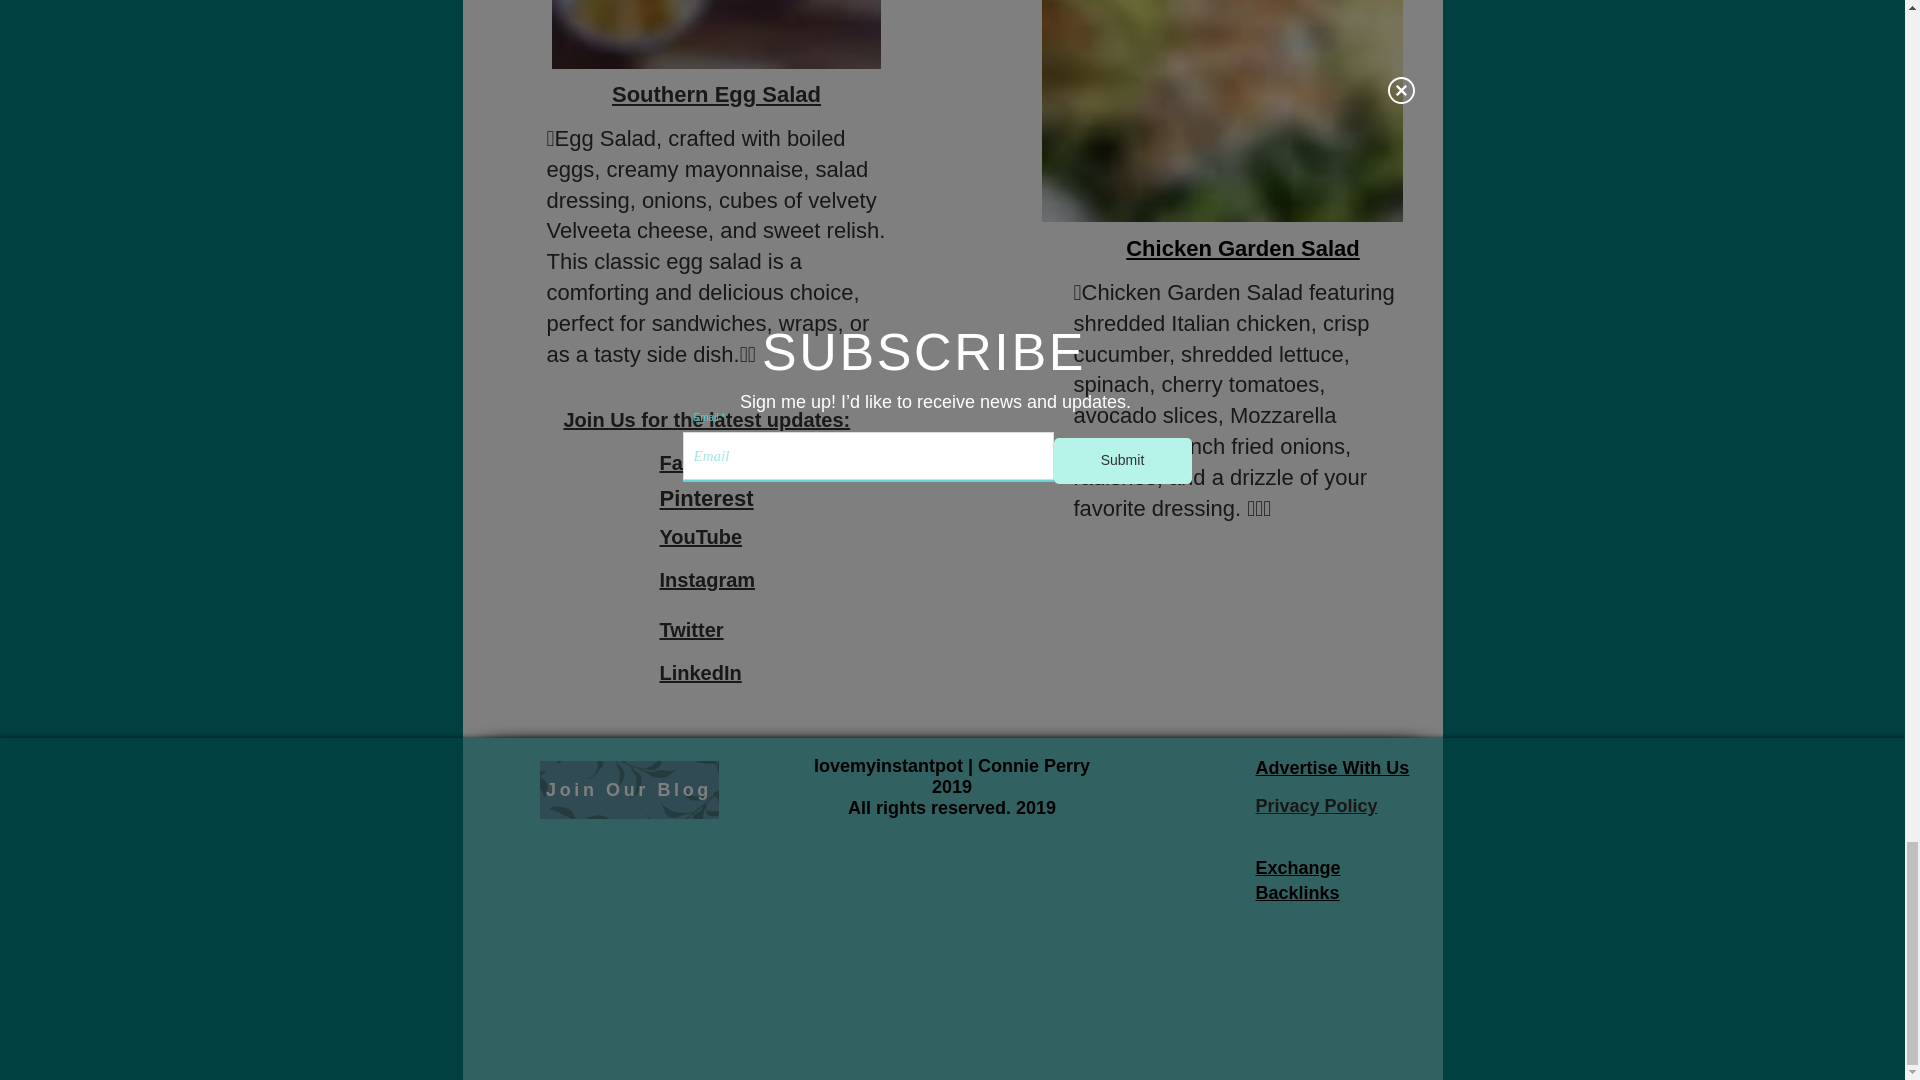  Describe the element at coordinates (716, 34) in the screenshot. I see `Egg Salad Recipe` at that location.